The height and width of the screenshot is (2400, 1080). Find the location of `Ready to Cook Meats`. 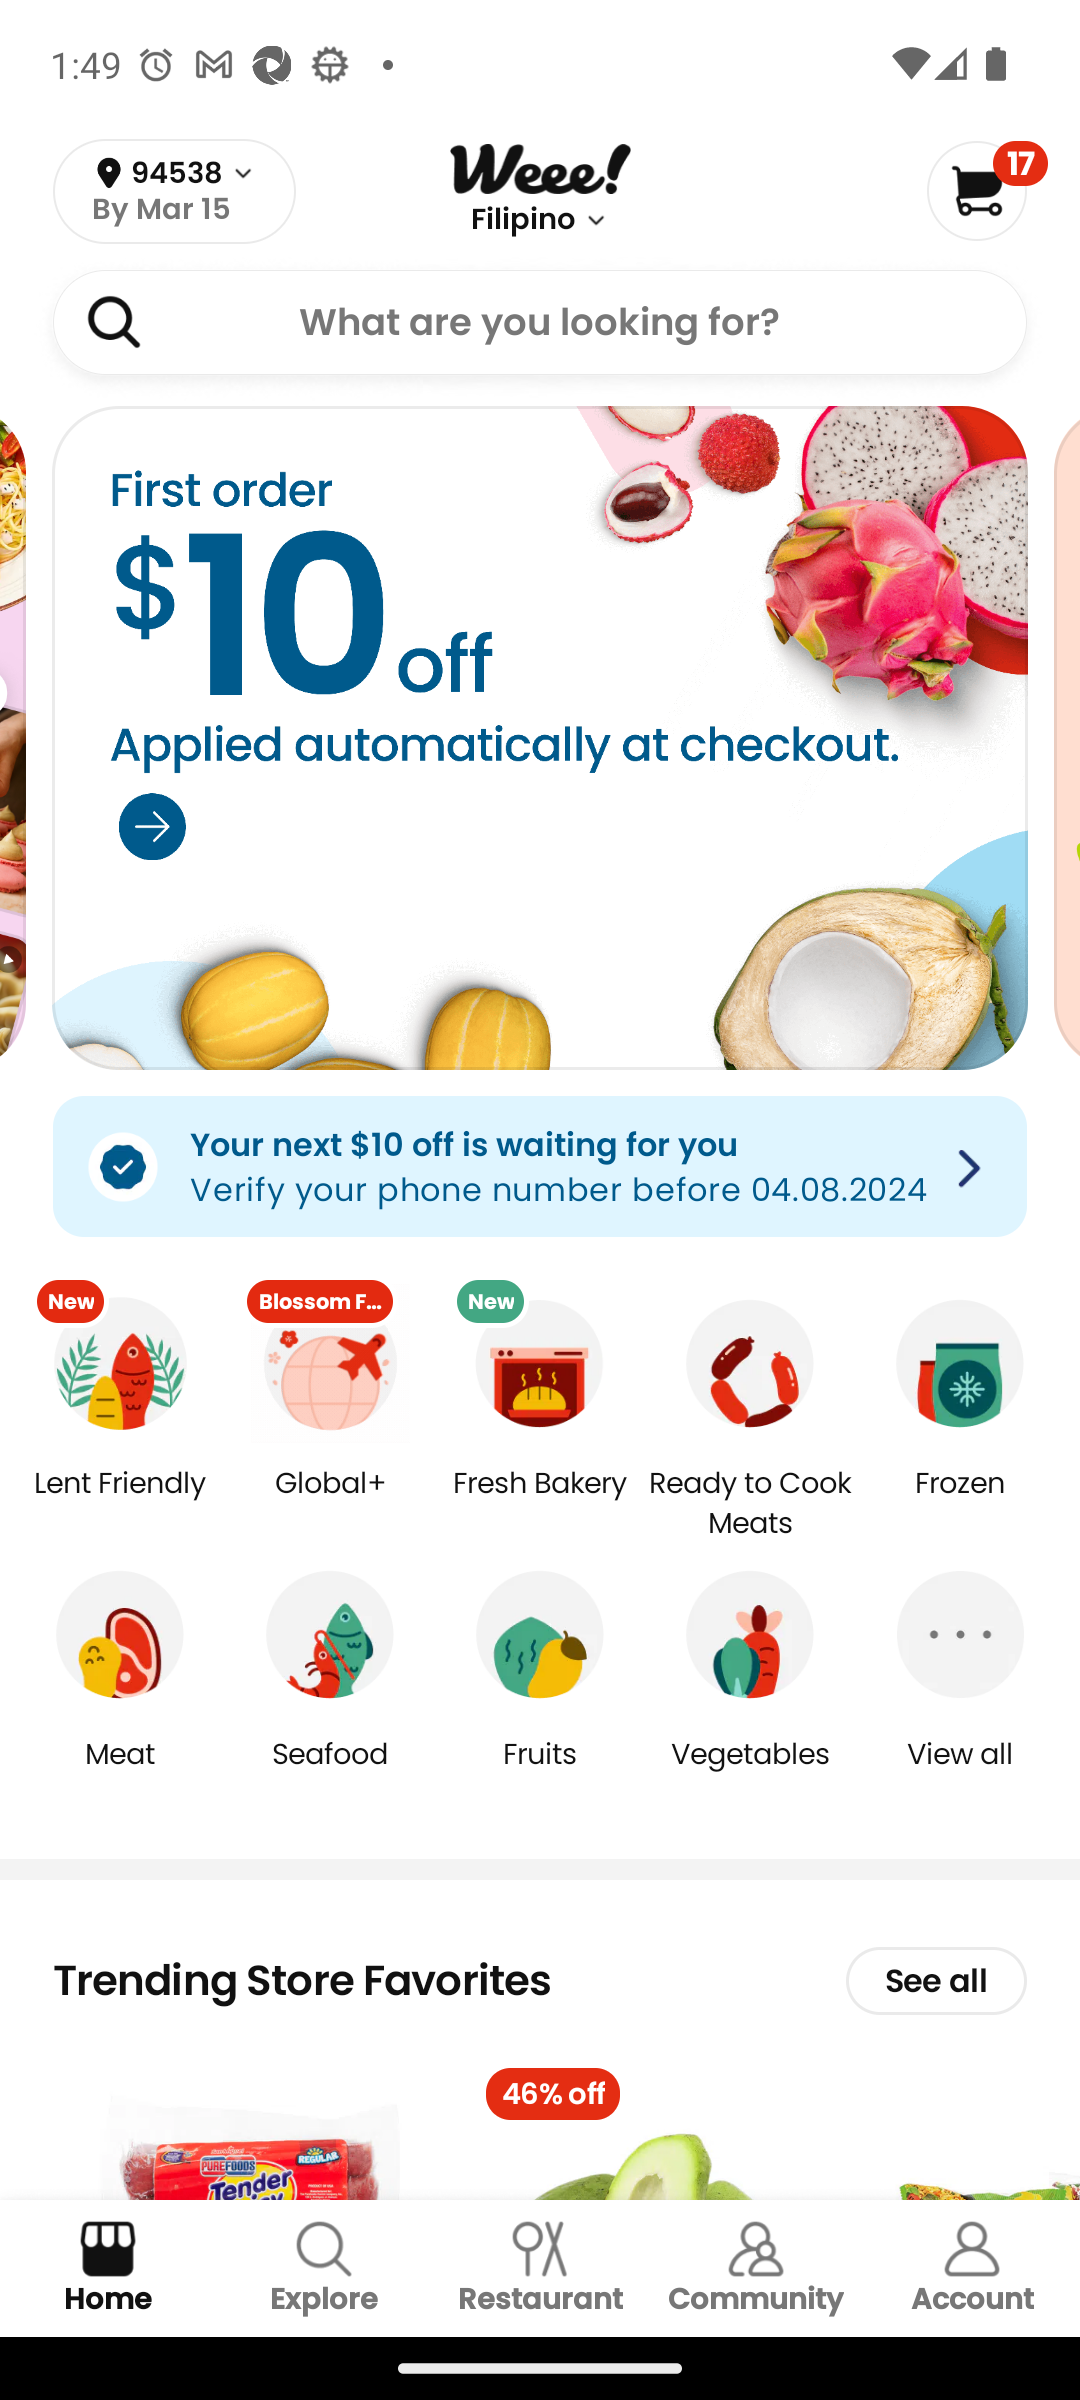

Ready to Cook Meats is located at coordinates (750, 1504).